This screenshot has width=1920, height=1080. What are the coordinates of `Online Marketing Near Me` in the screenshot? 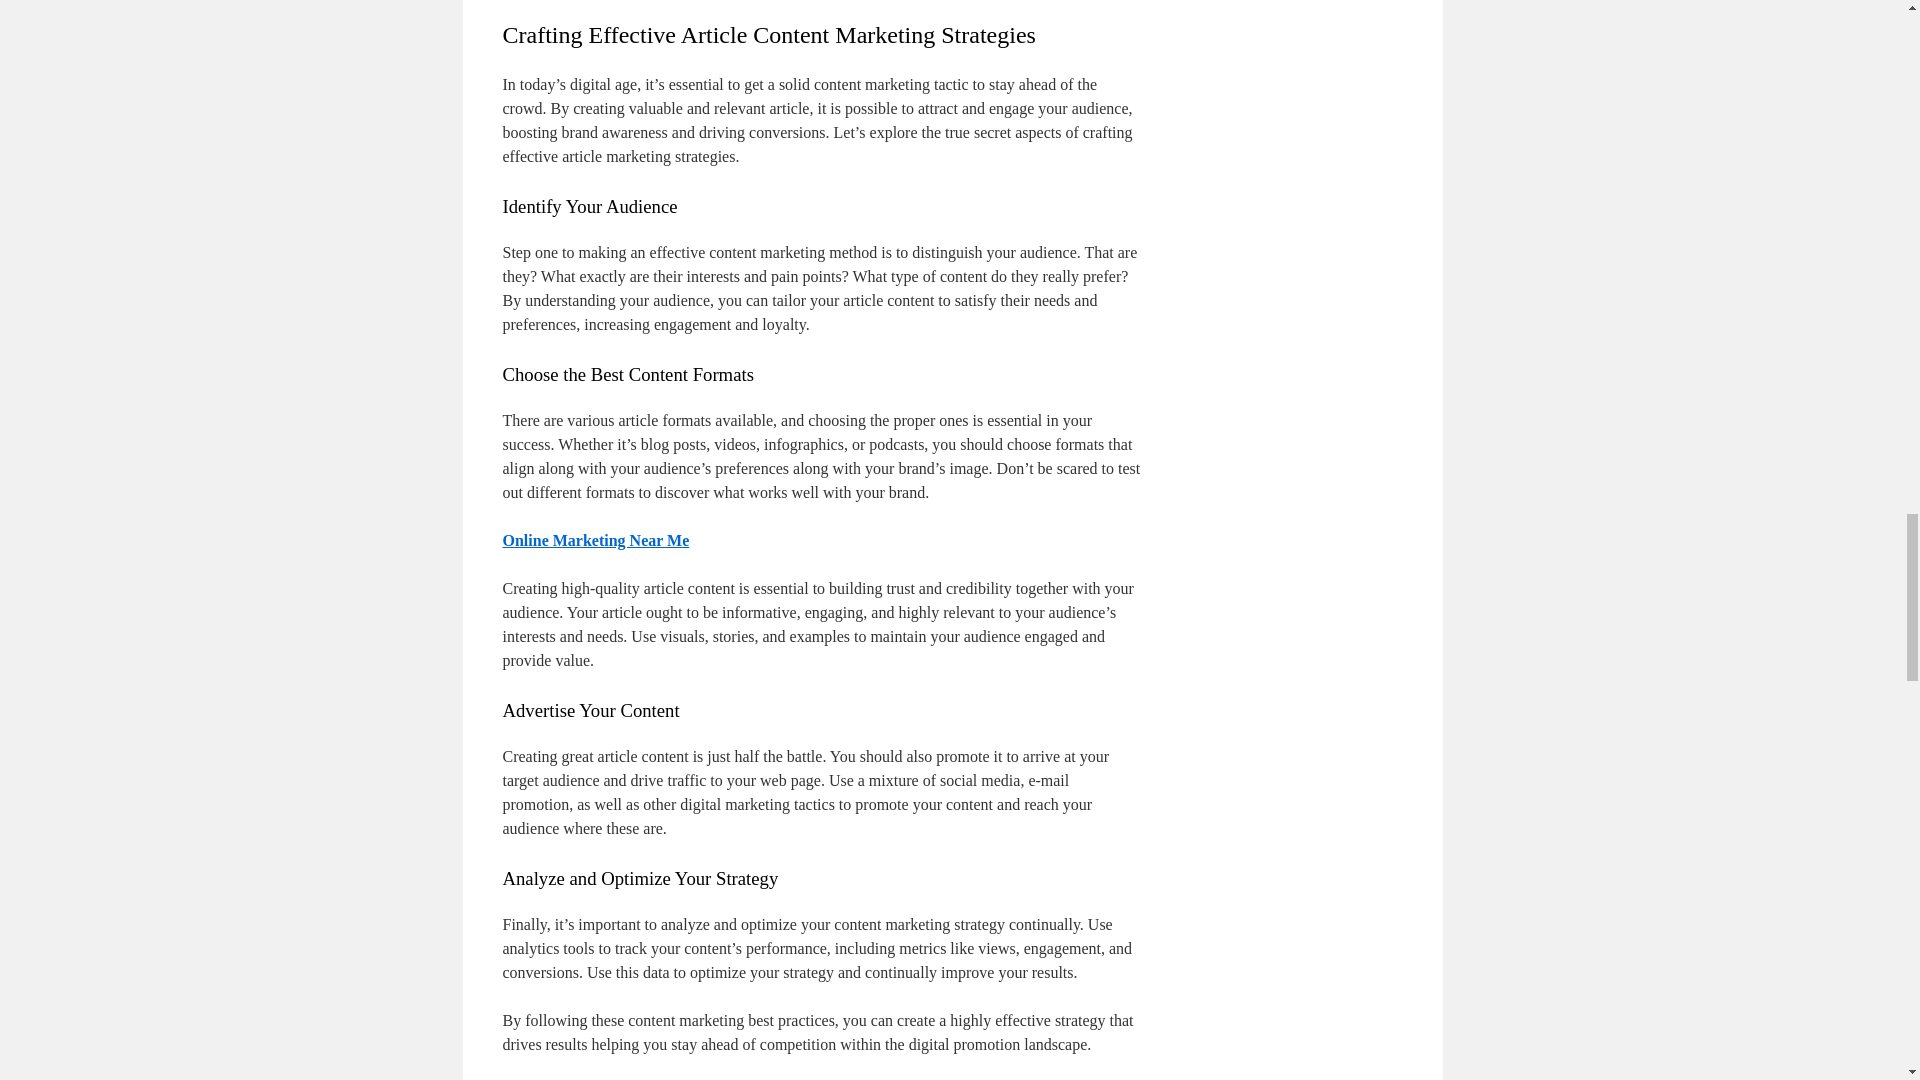 It's located at (595, 540).